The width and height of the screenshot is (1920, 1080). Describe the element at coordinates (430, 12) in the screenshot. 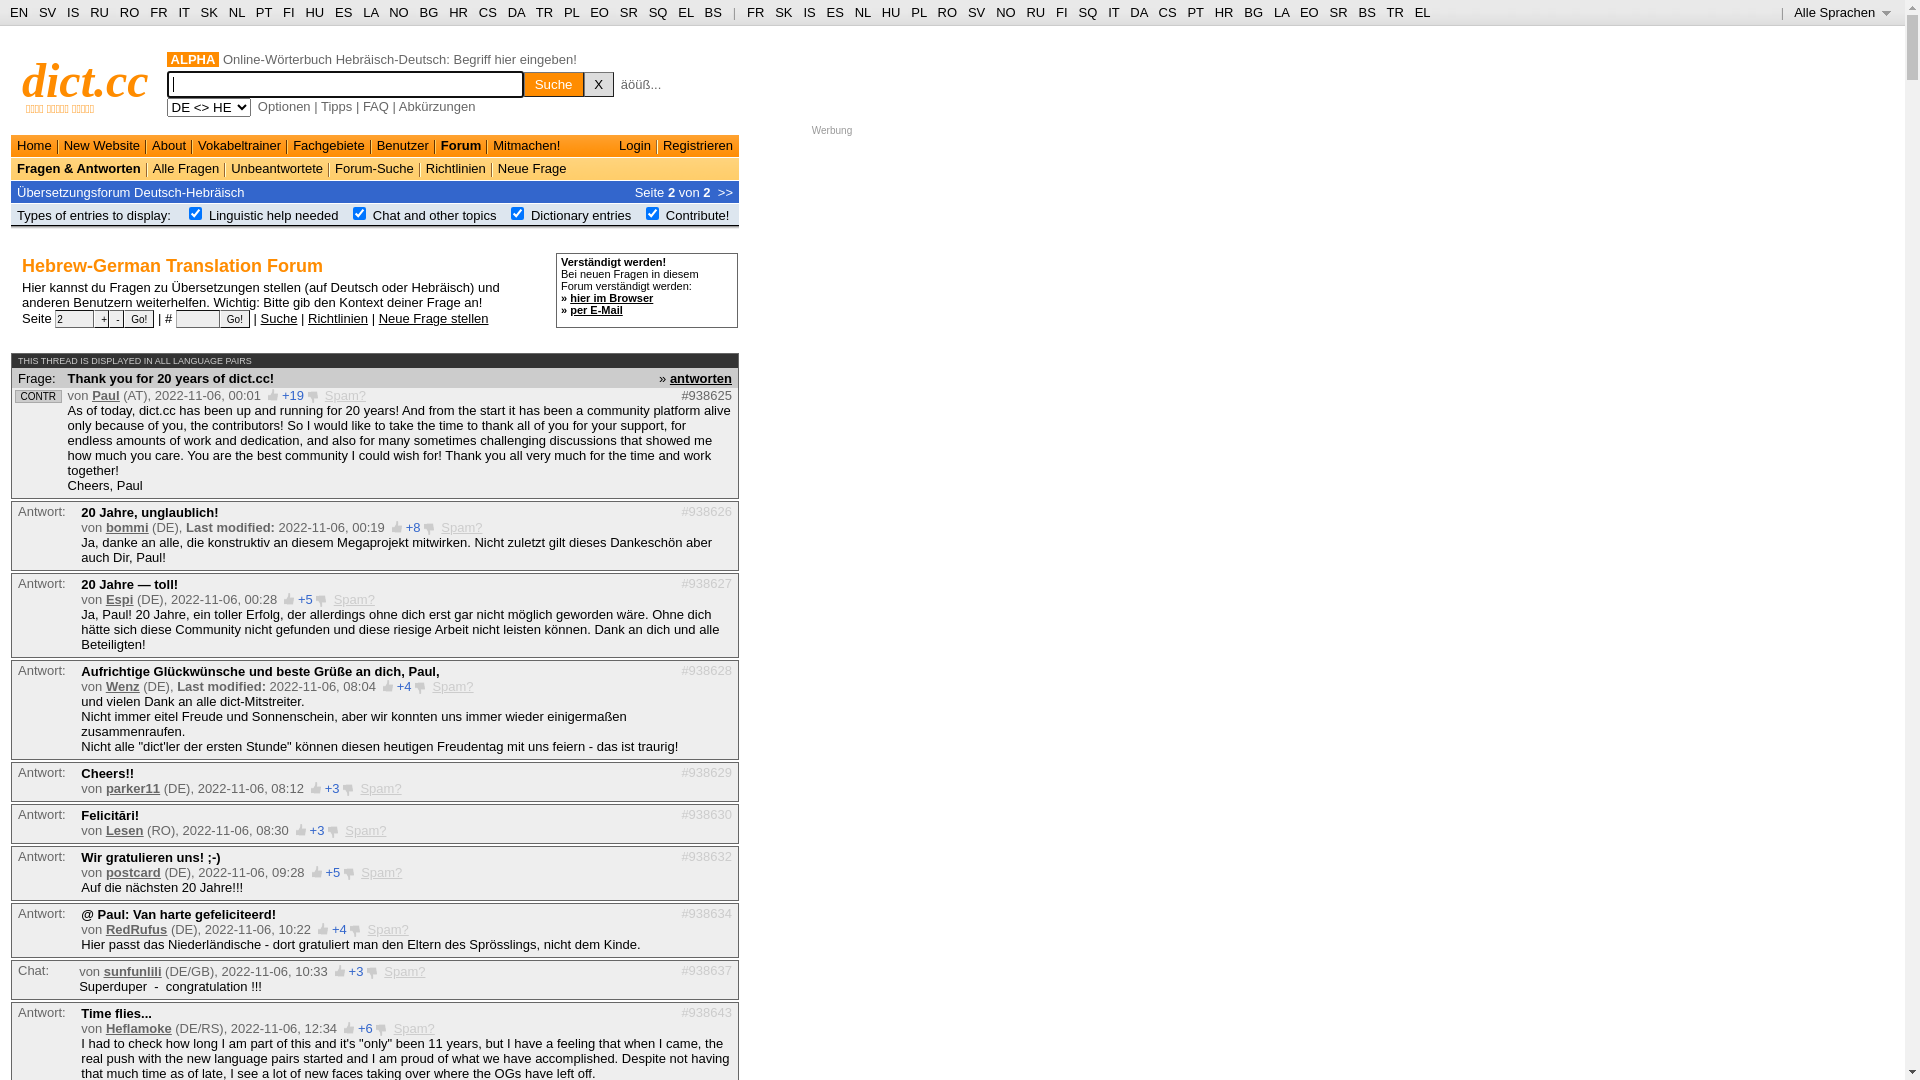

I see `BG` at that location.